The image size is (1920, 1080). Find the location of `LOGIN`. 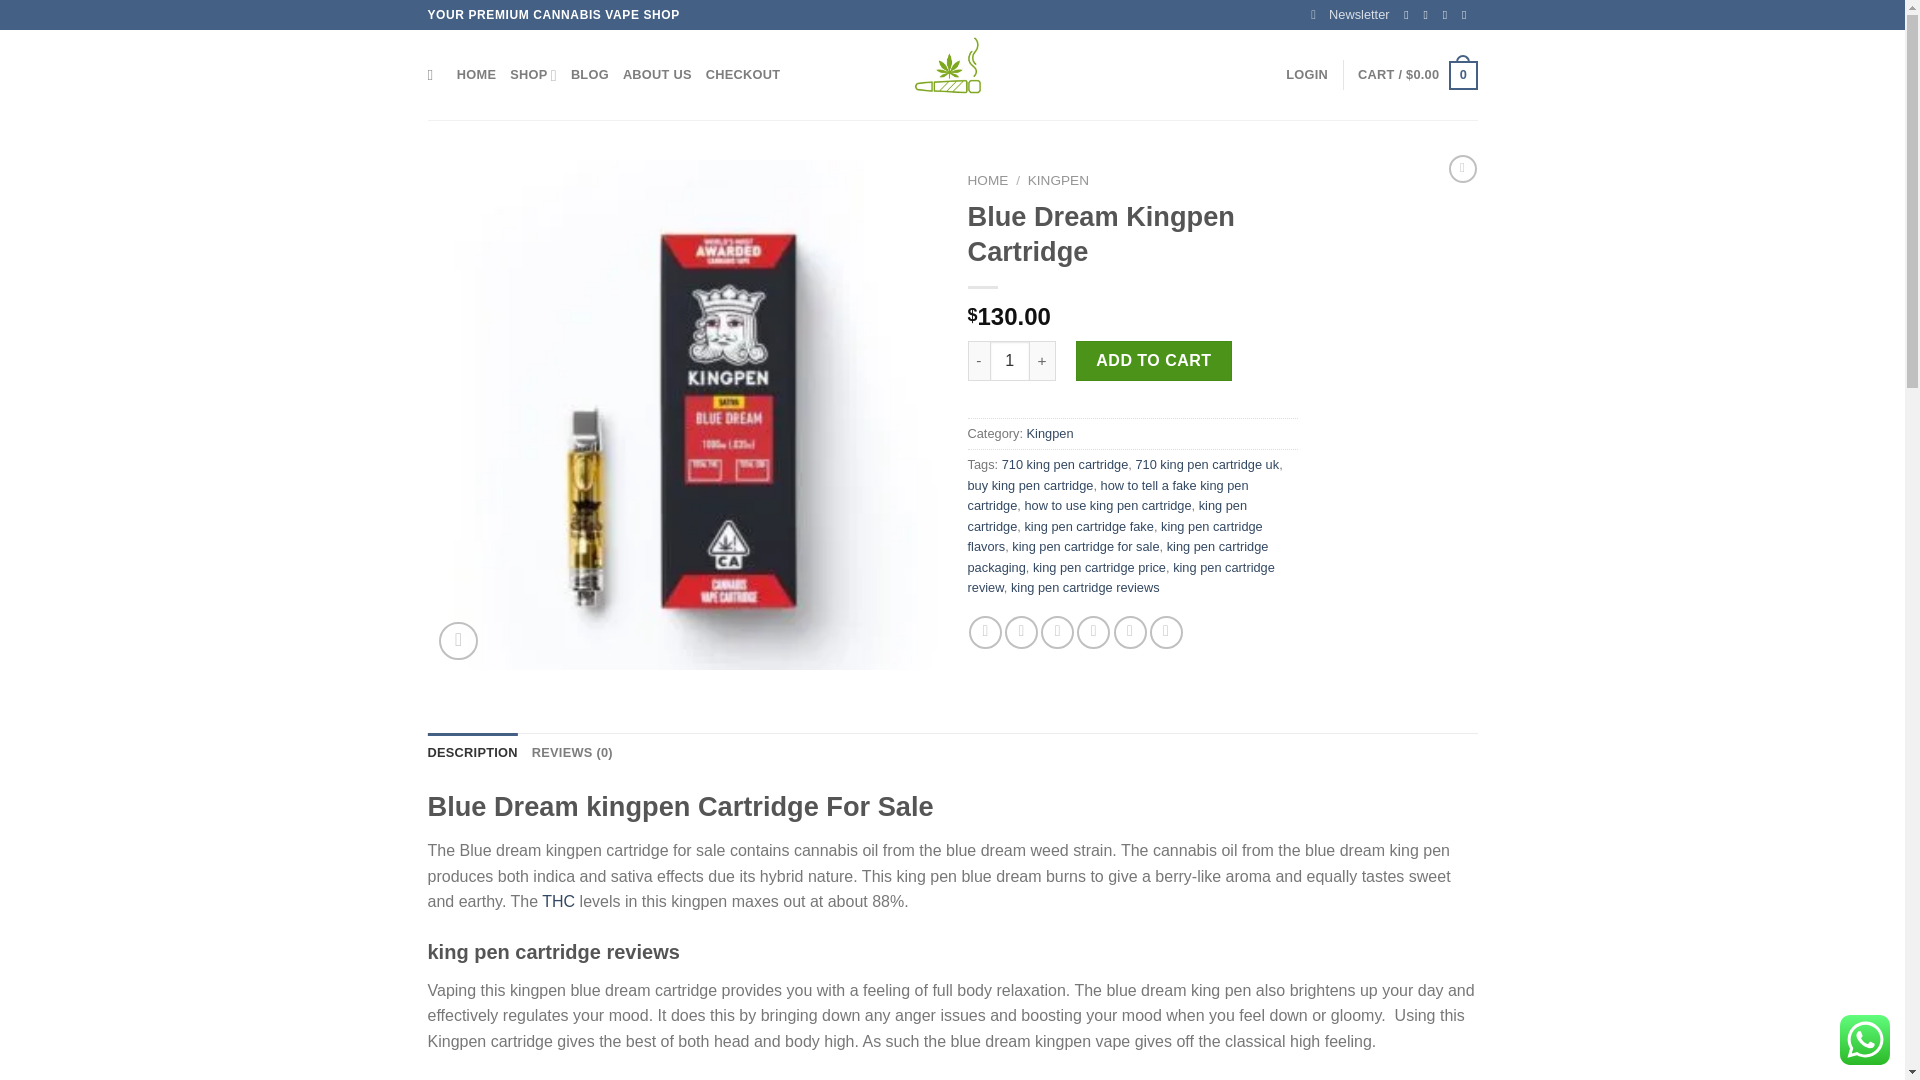

LOGIN is located at coordinates (1307, 75).